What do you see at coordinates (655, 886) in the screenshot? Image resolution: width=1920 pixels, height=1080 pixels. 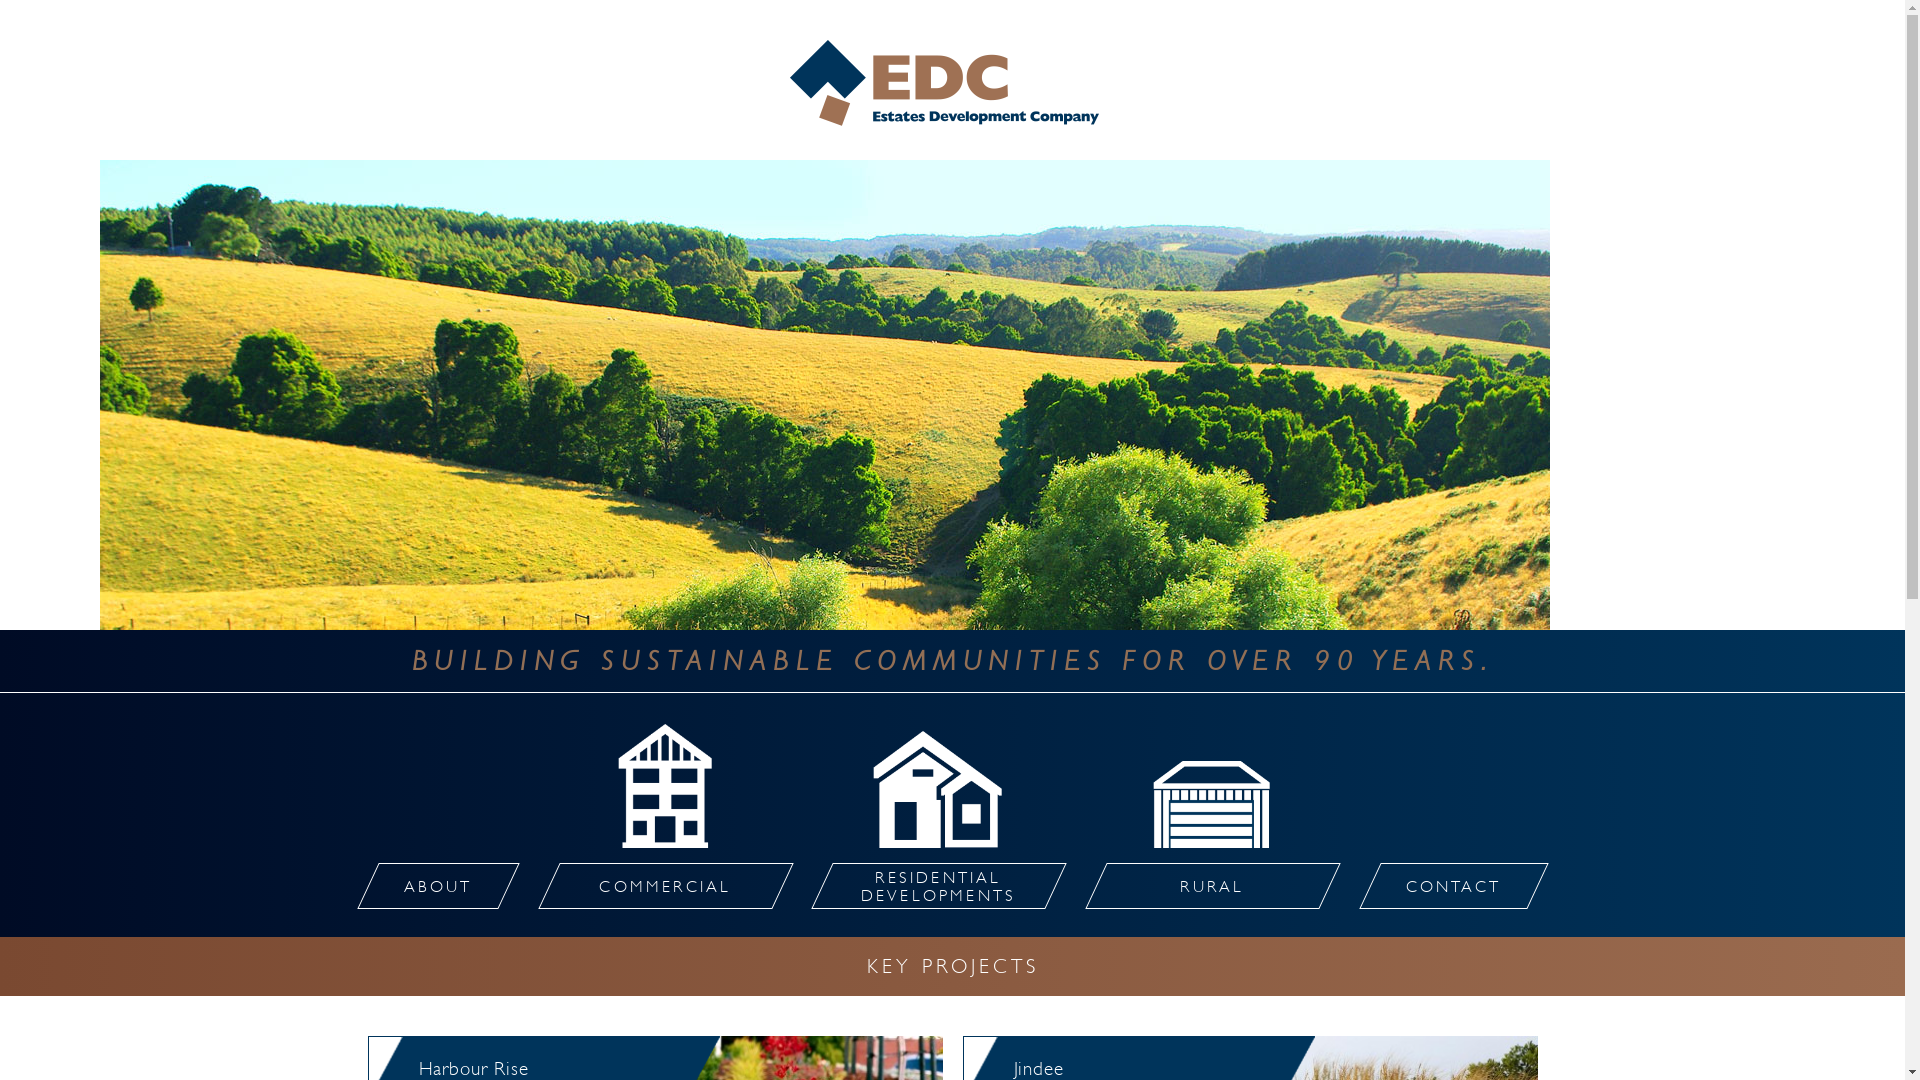 I see `COMMERCIAL` at bounding box center [655, 886].